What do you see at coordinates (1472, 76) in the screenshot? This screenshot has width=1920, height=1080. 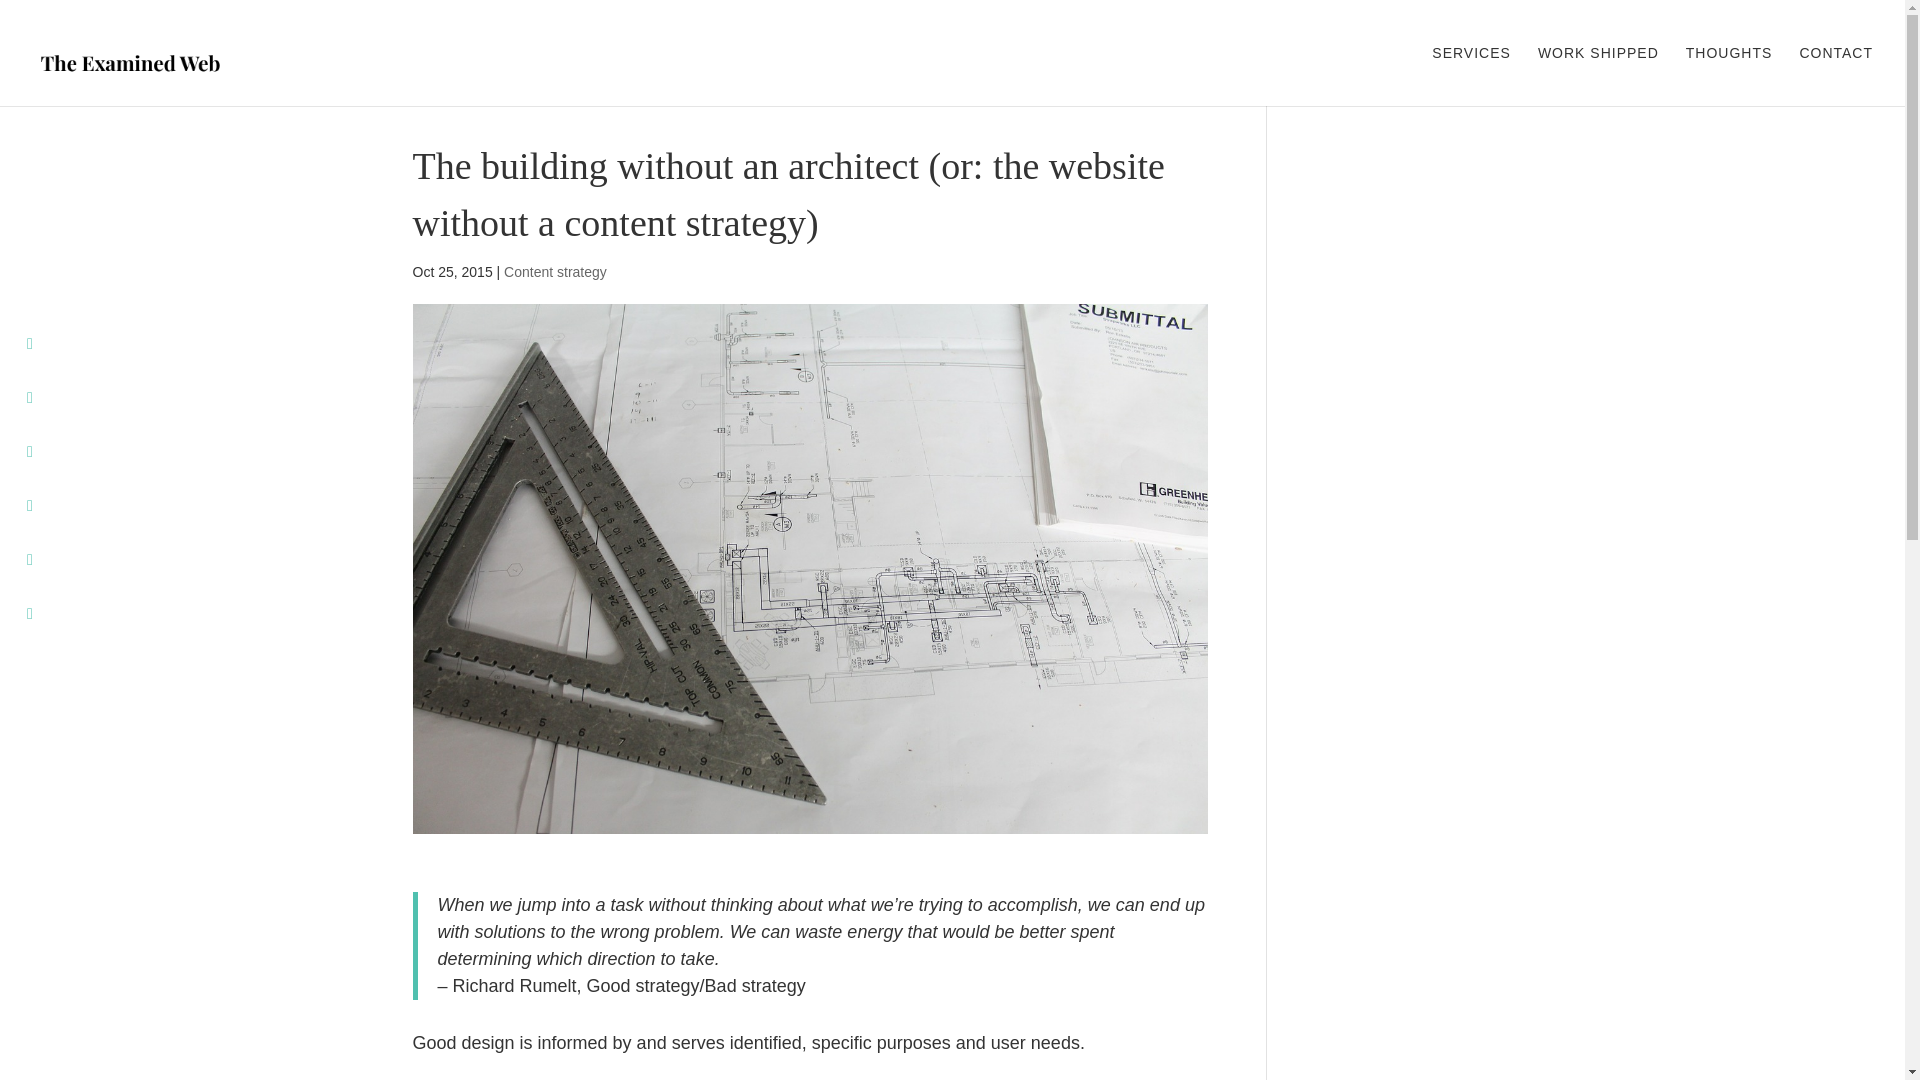 I see `SERVICES` at bounding box center [1472, 76].